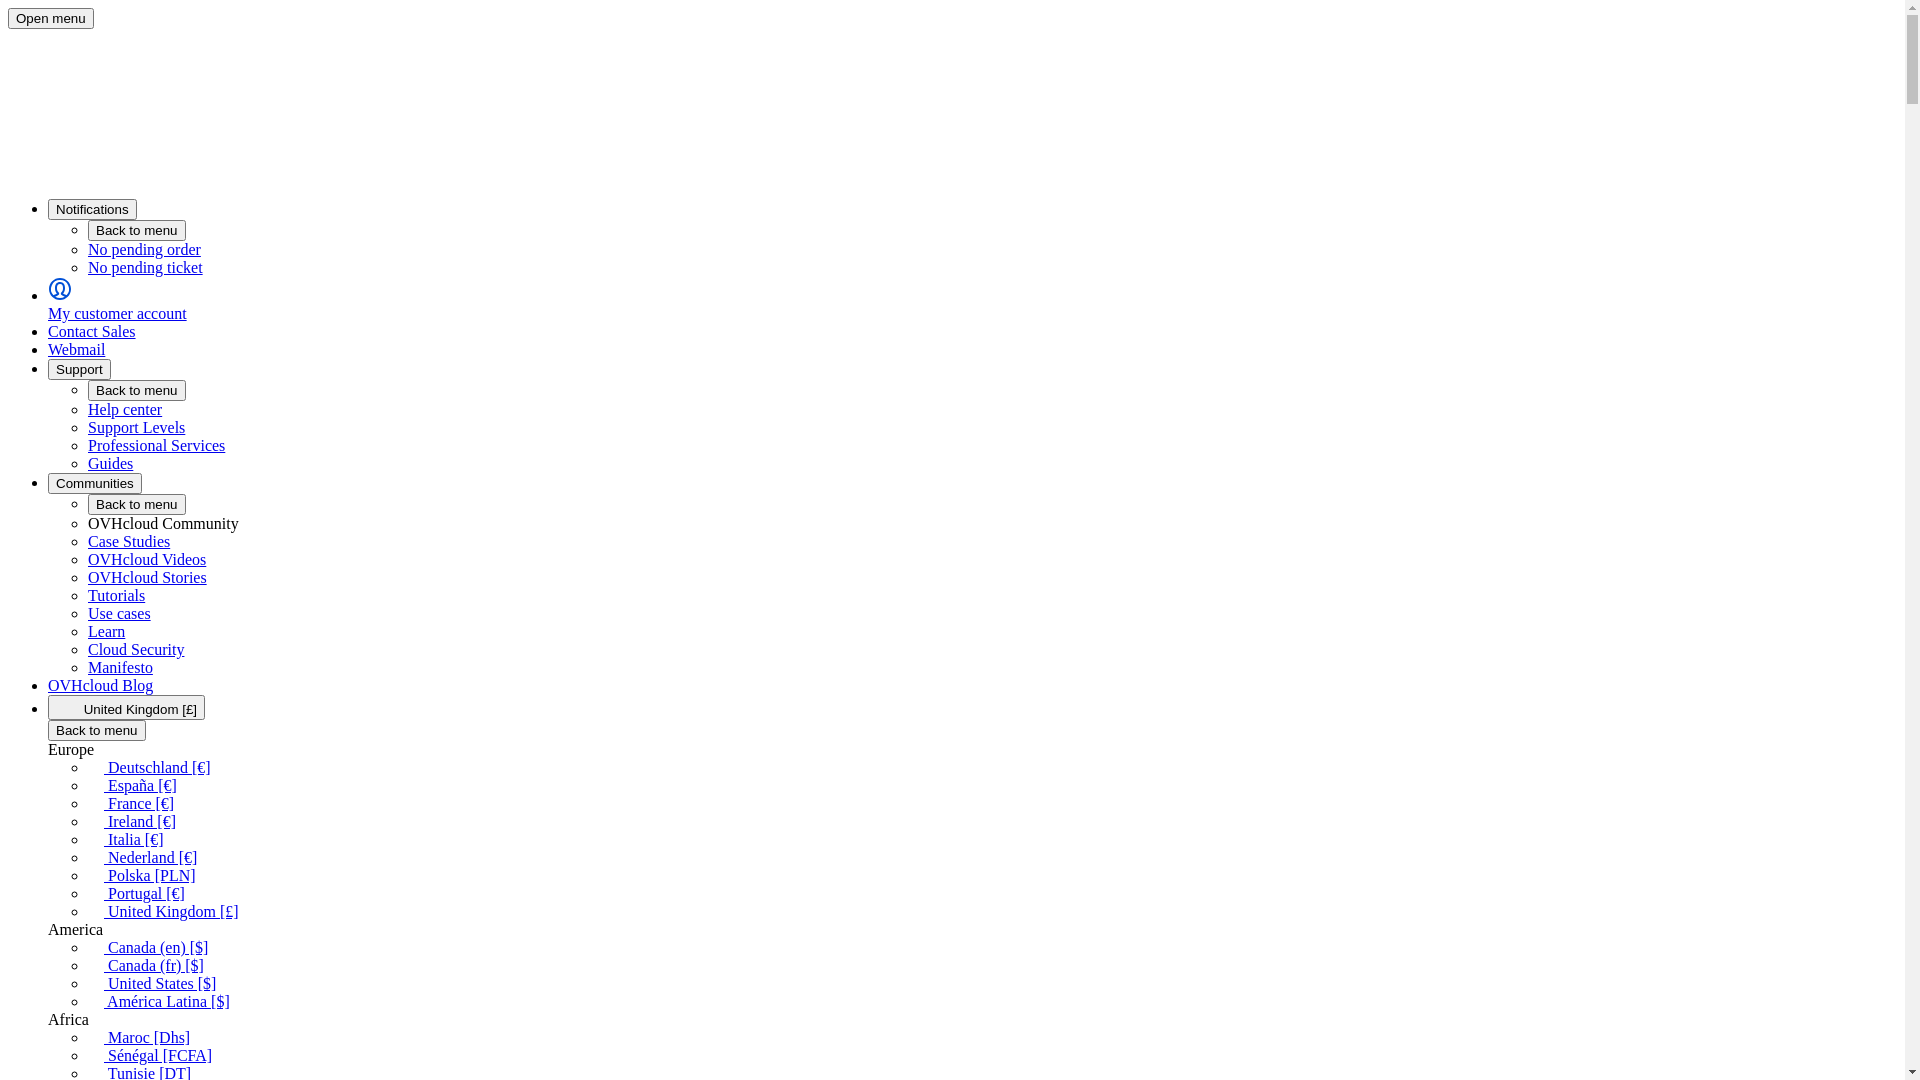  Describe the element at coordinates (142, 876) in the screenshot. I see `Polska [PLN]` at that location.